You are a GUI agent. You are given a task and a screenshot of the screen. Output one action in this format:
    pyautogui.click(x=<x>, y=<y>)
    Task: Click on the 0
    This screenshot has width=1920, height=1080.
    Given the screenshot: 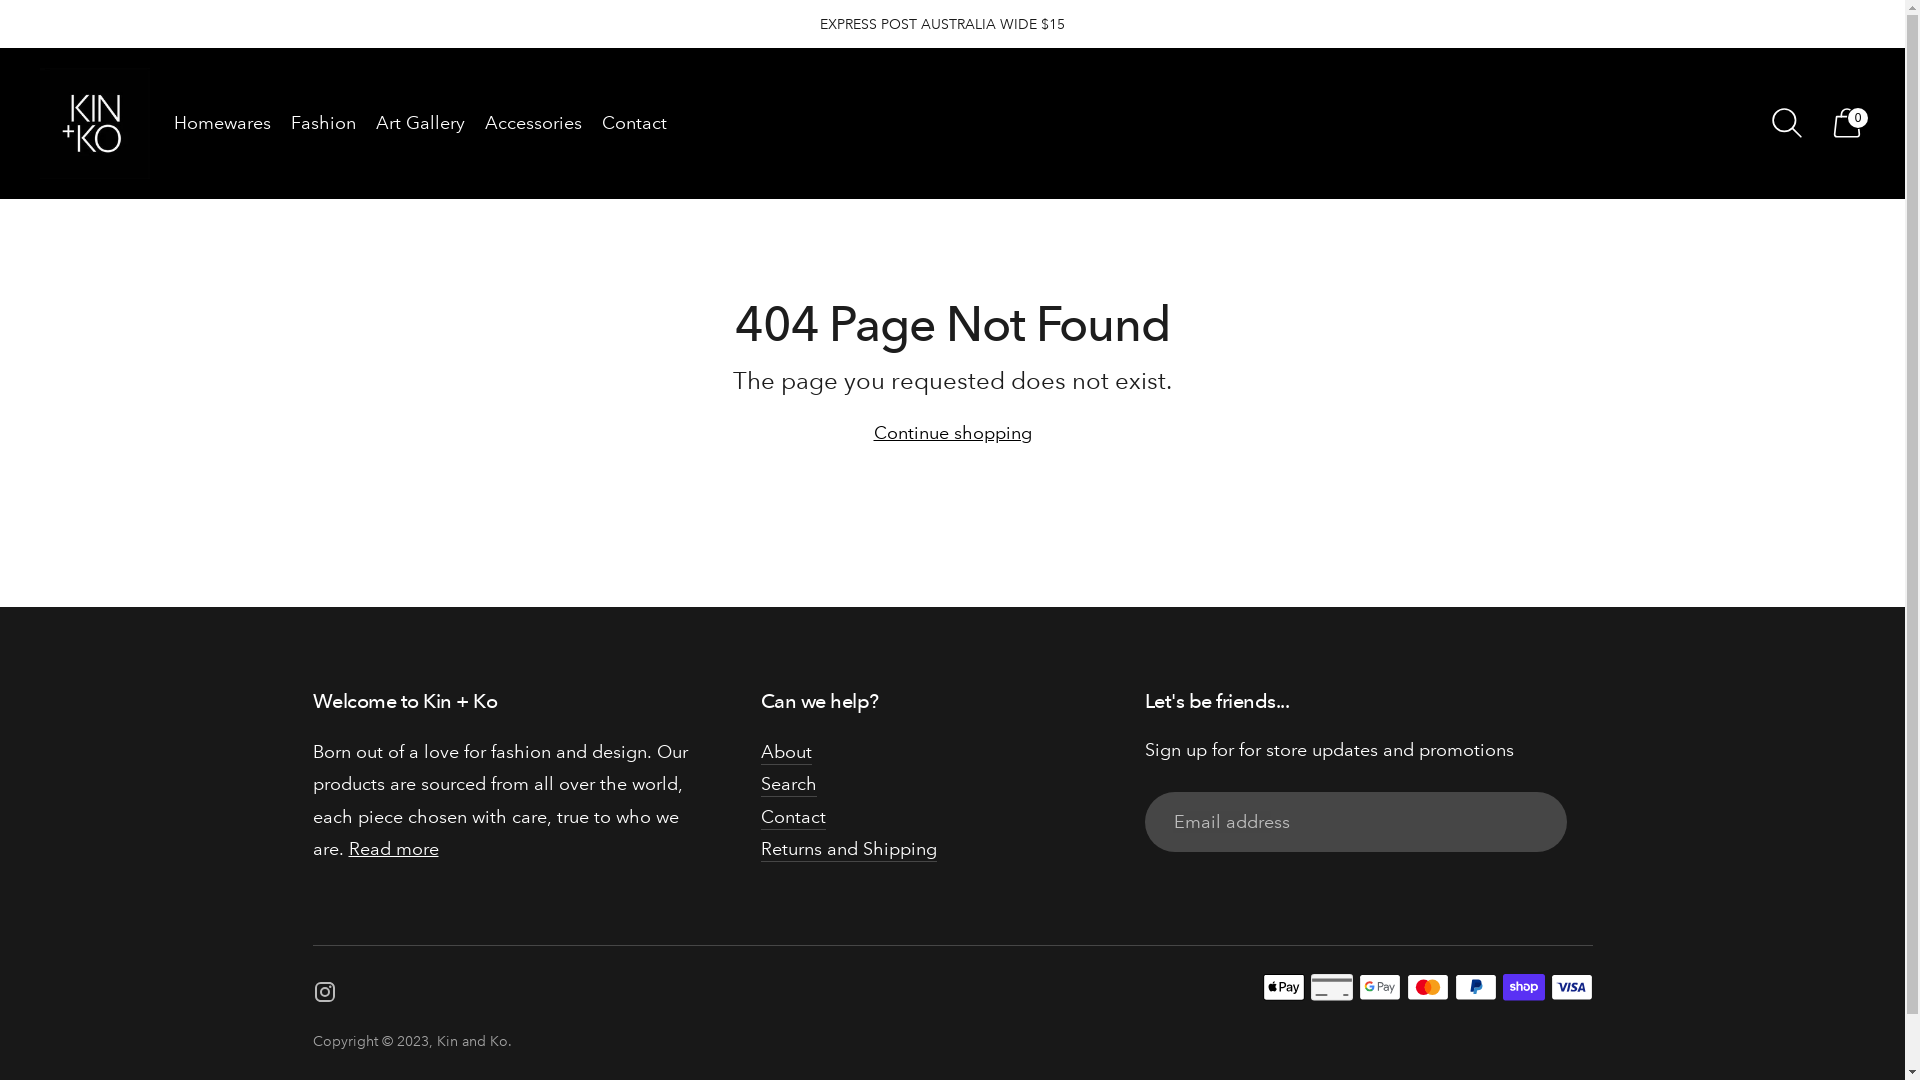 What is the action you would take?
    pyautogui.click(x=1847, y=123)
    